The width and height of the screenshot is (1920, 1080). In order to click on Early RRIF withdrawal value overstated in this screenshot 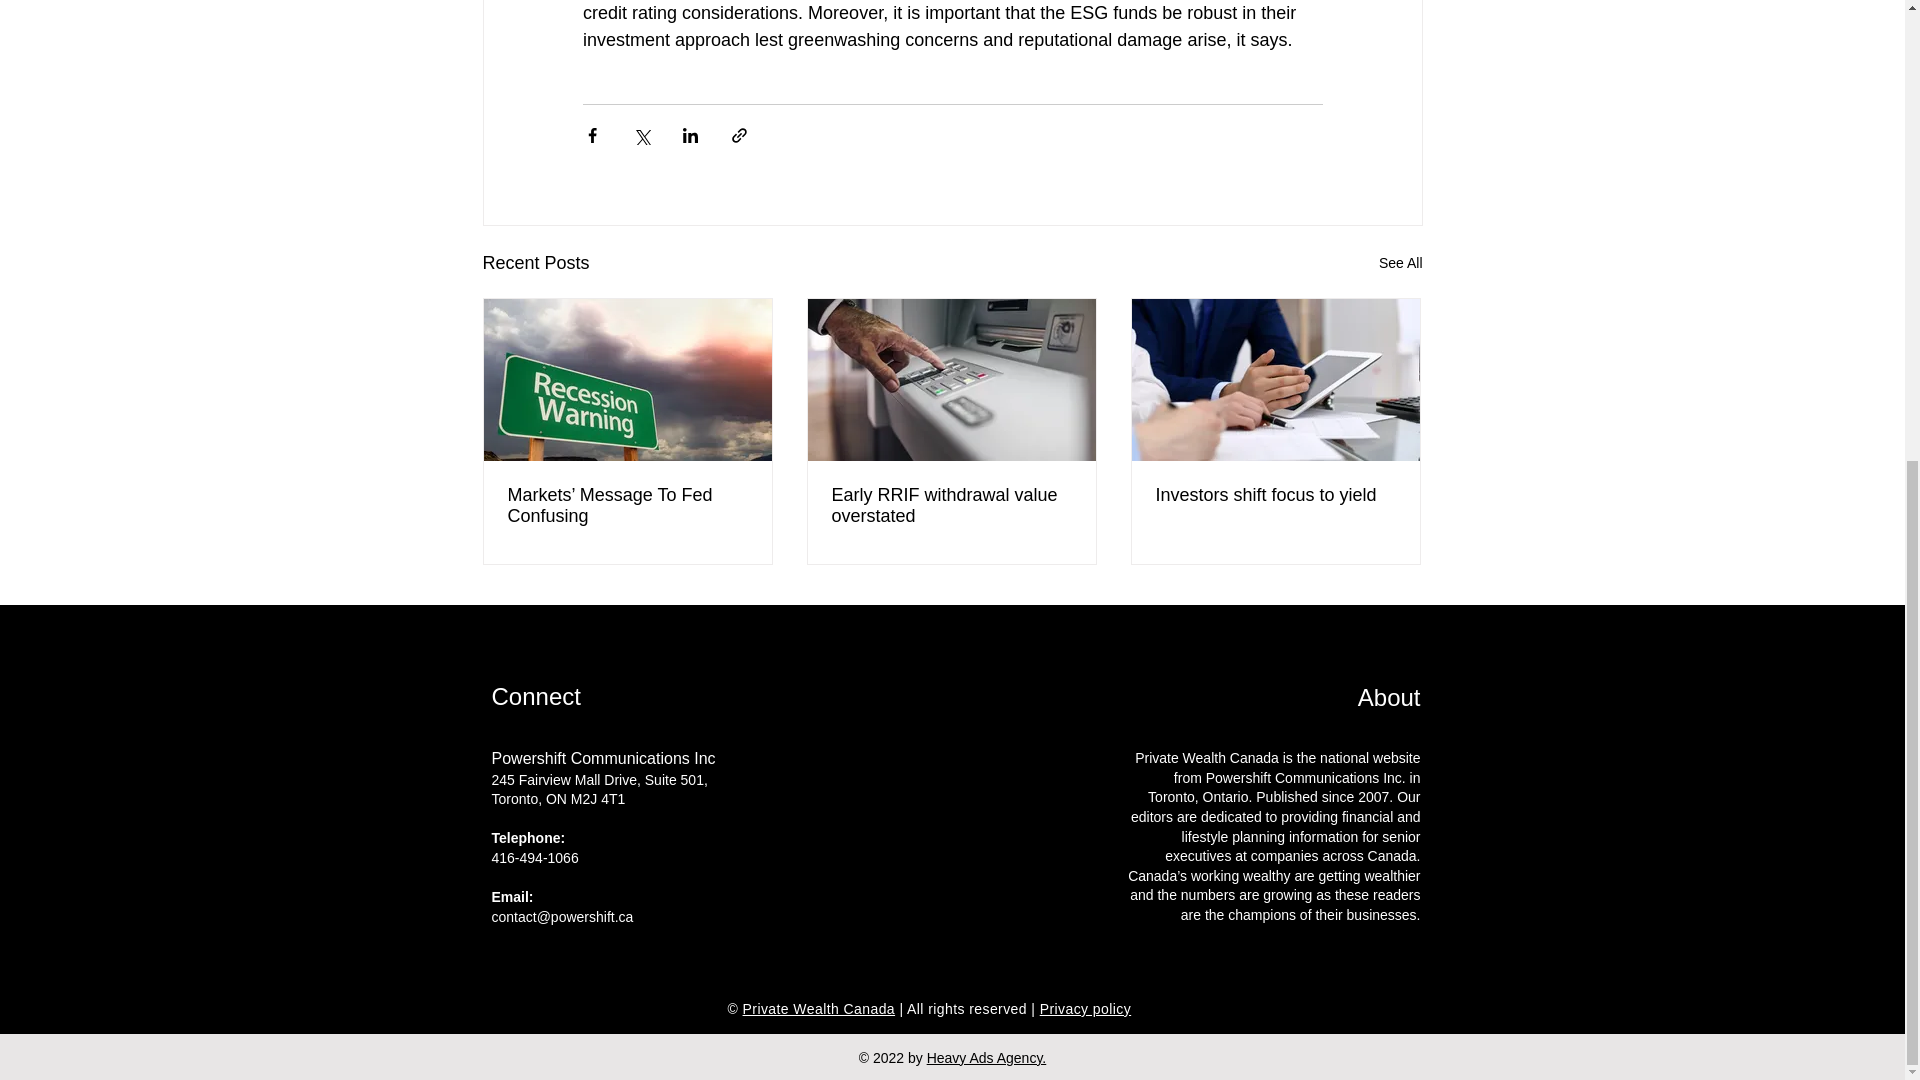, I will do `click(951, 506)`.